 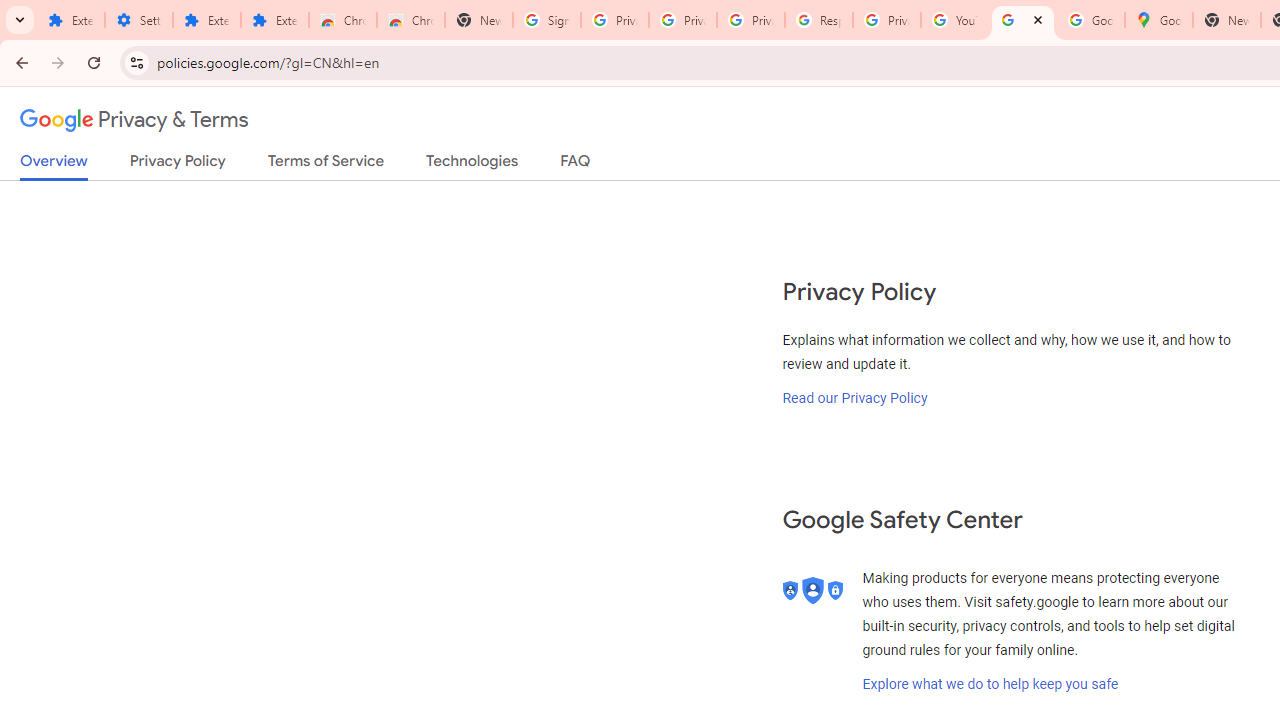 What do you see at coordinates (990, 684) in the screenshot?
I see `Explore what we do to help keep you safe` at bounding box center [990, 684].